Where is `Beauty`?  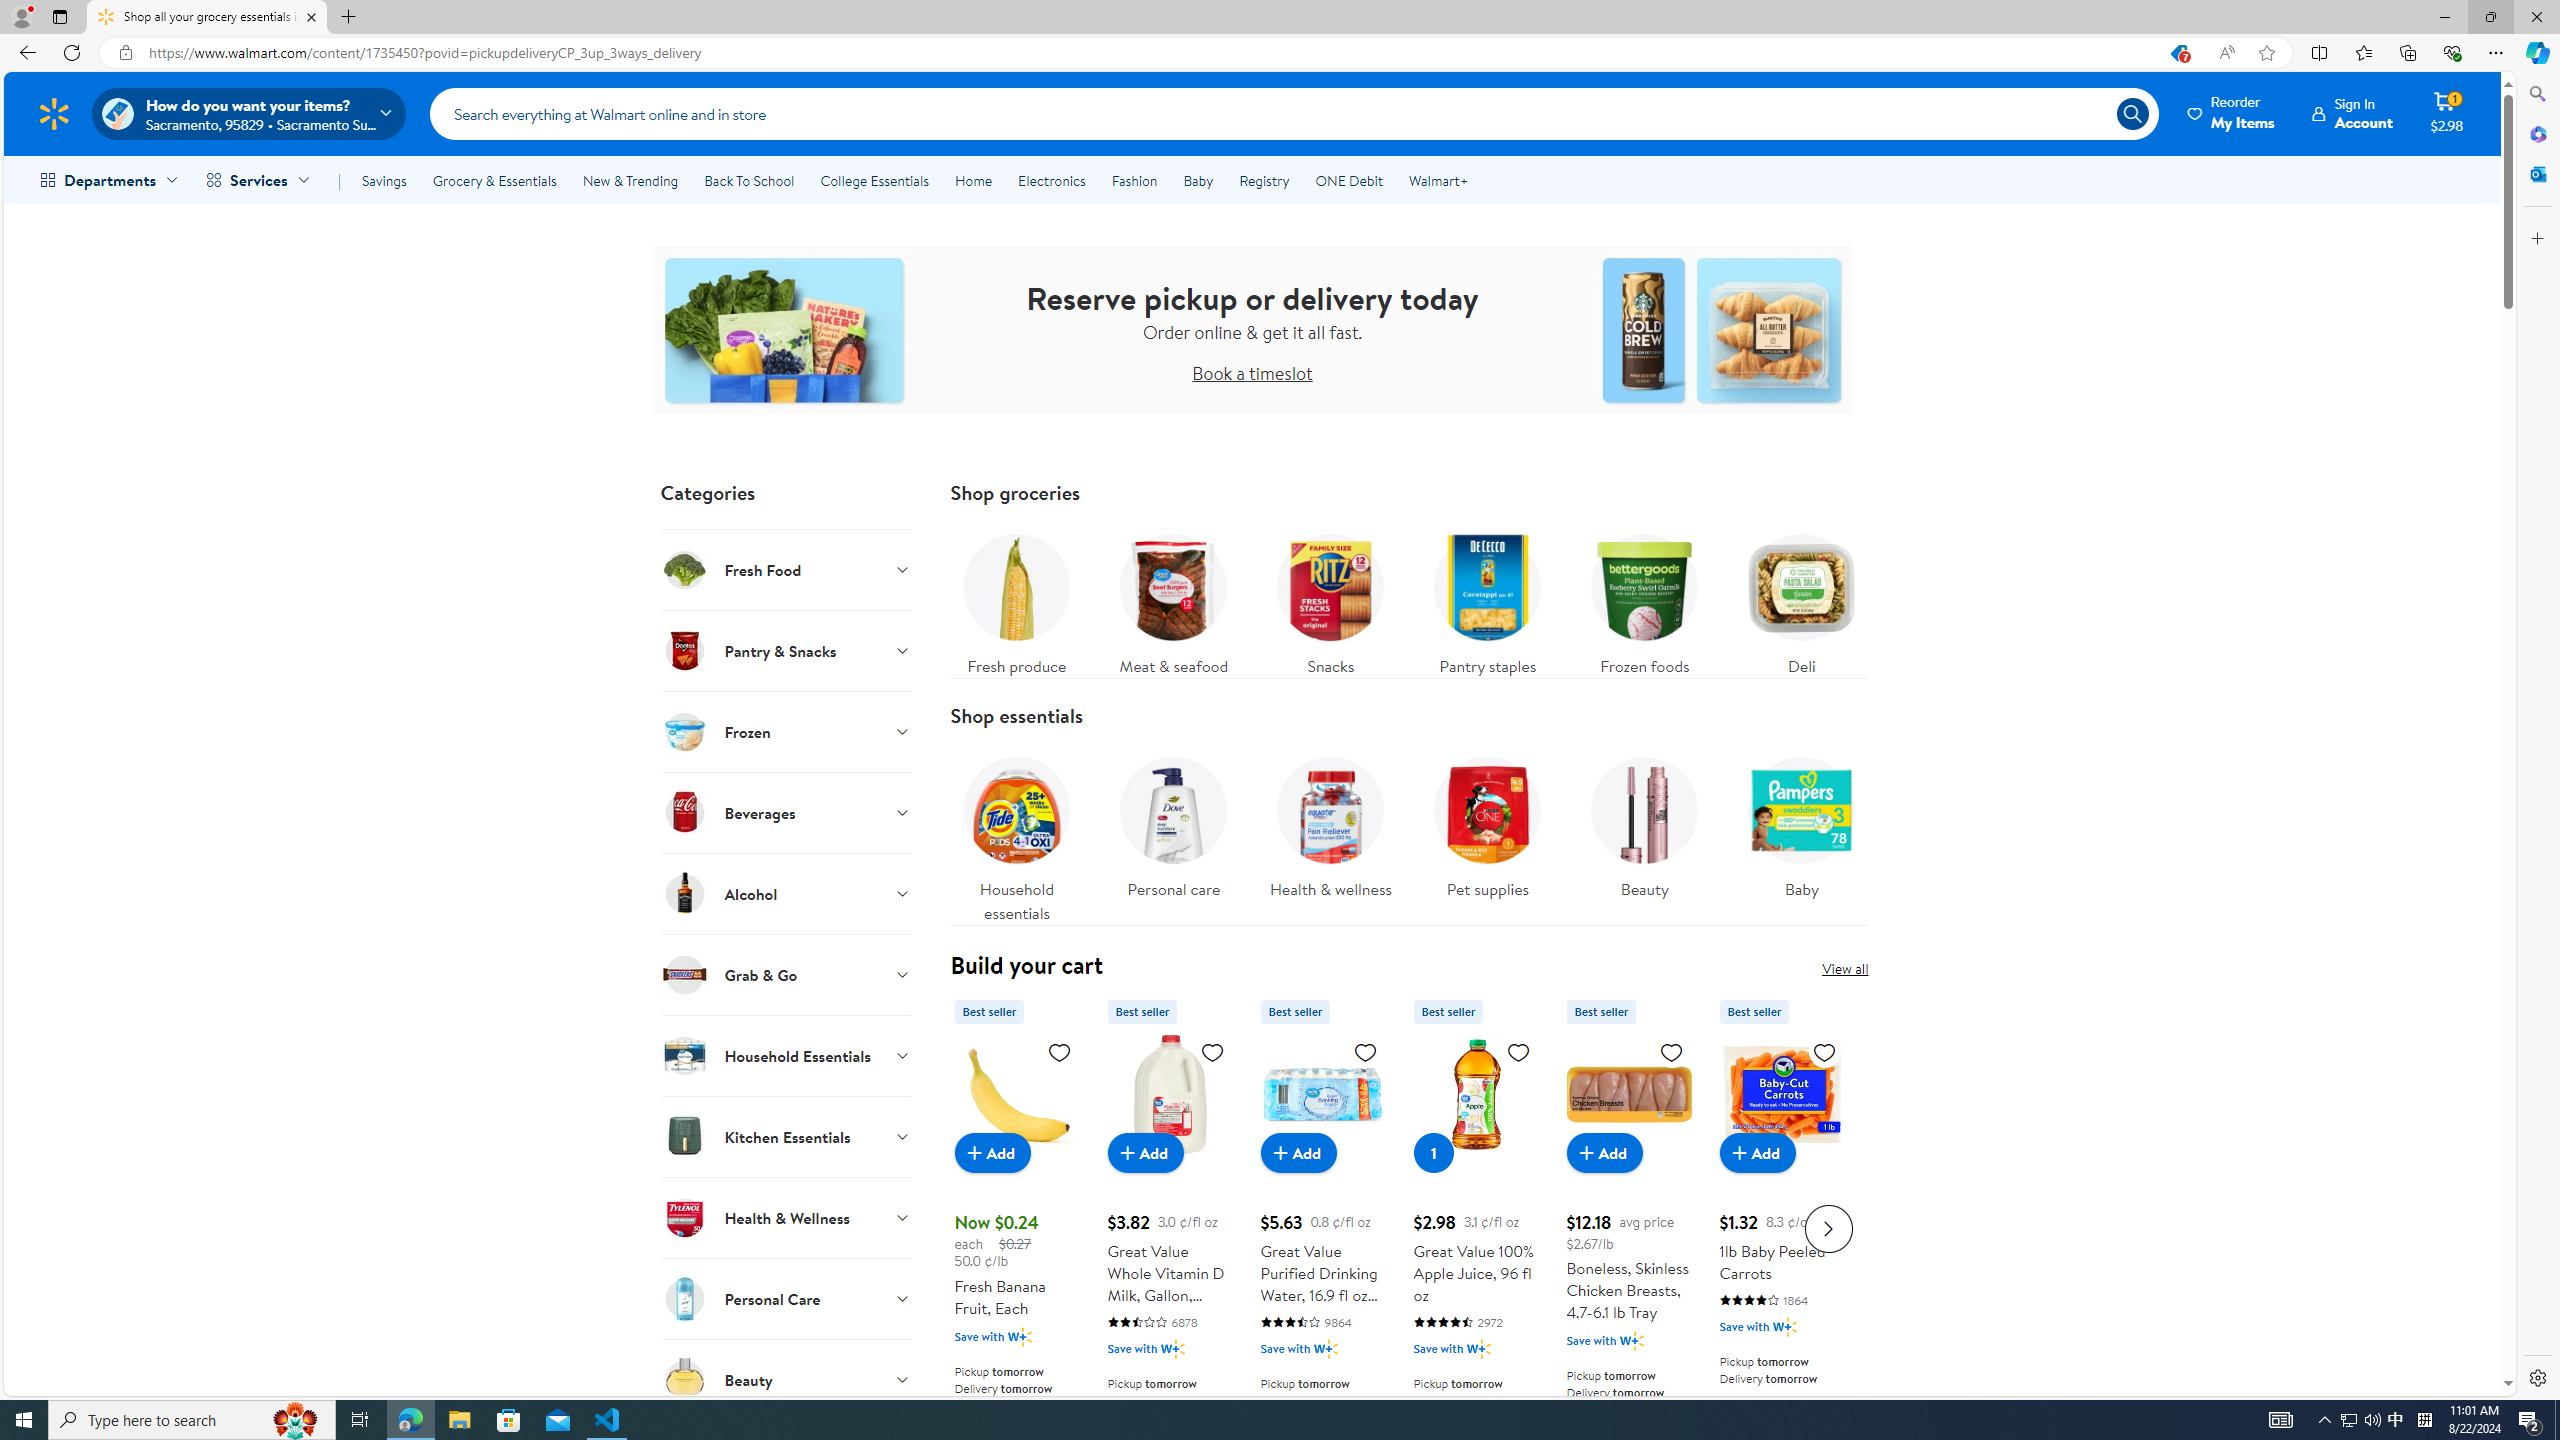 Beauty is located at coordinates (1644, 822).